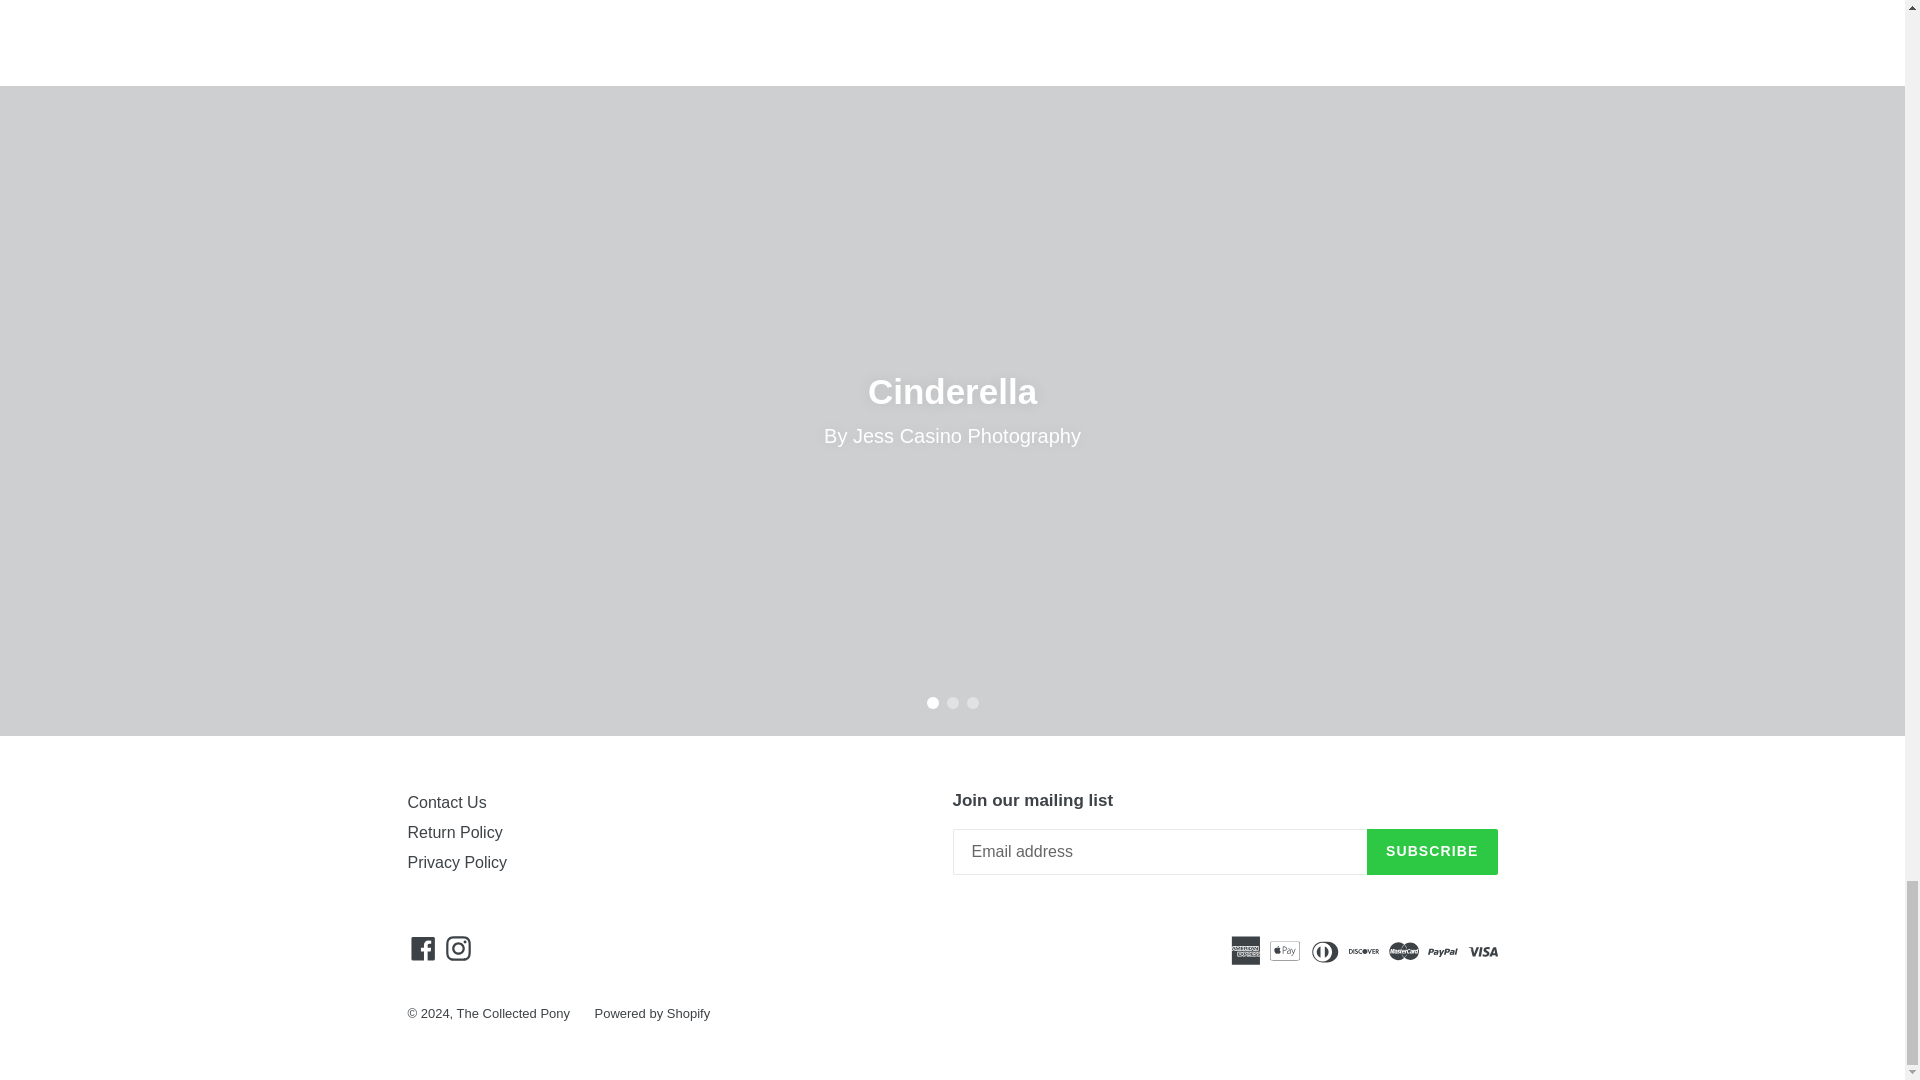 Image resolution: width=1920 pixels, height=1080 pixels. I want to click on The Collected Pony on Facebook, so click(423, 948).